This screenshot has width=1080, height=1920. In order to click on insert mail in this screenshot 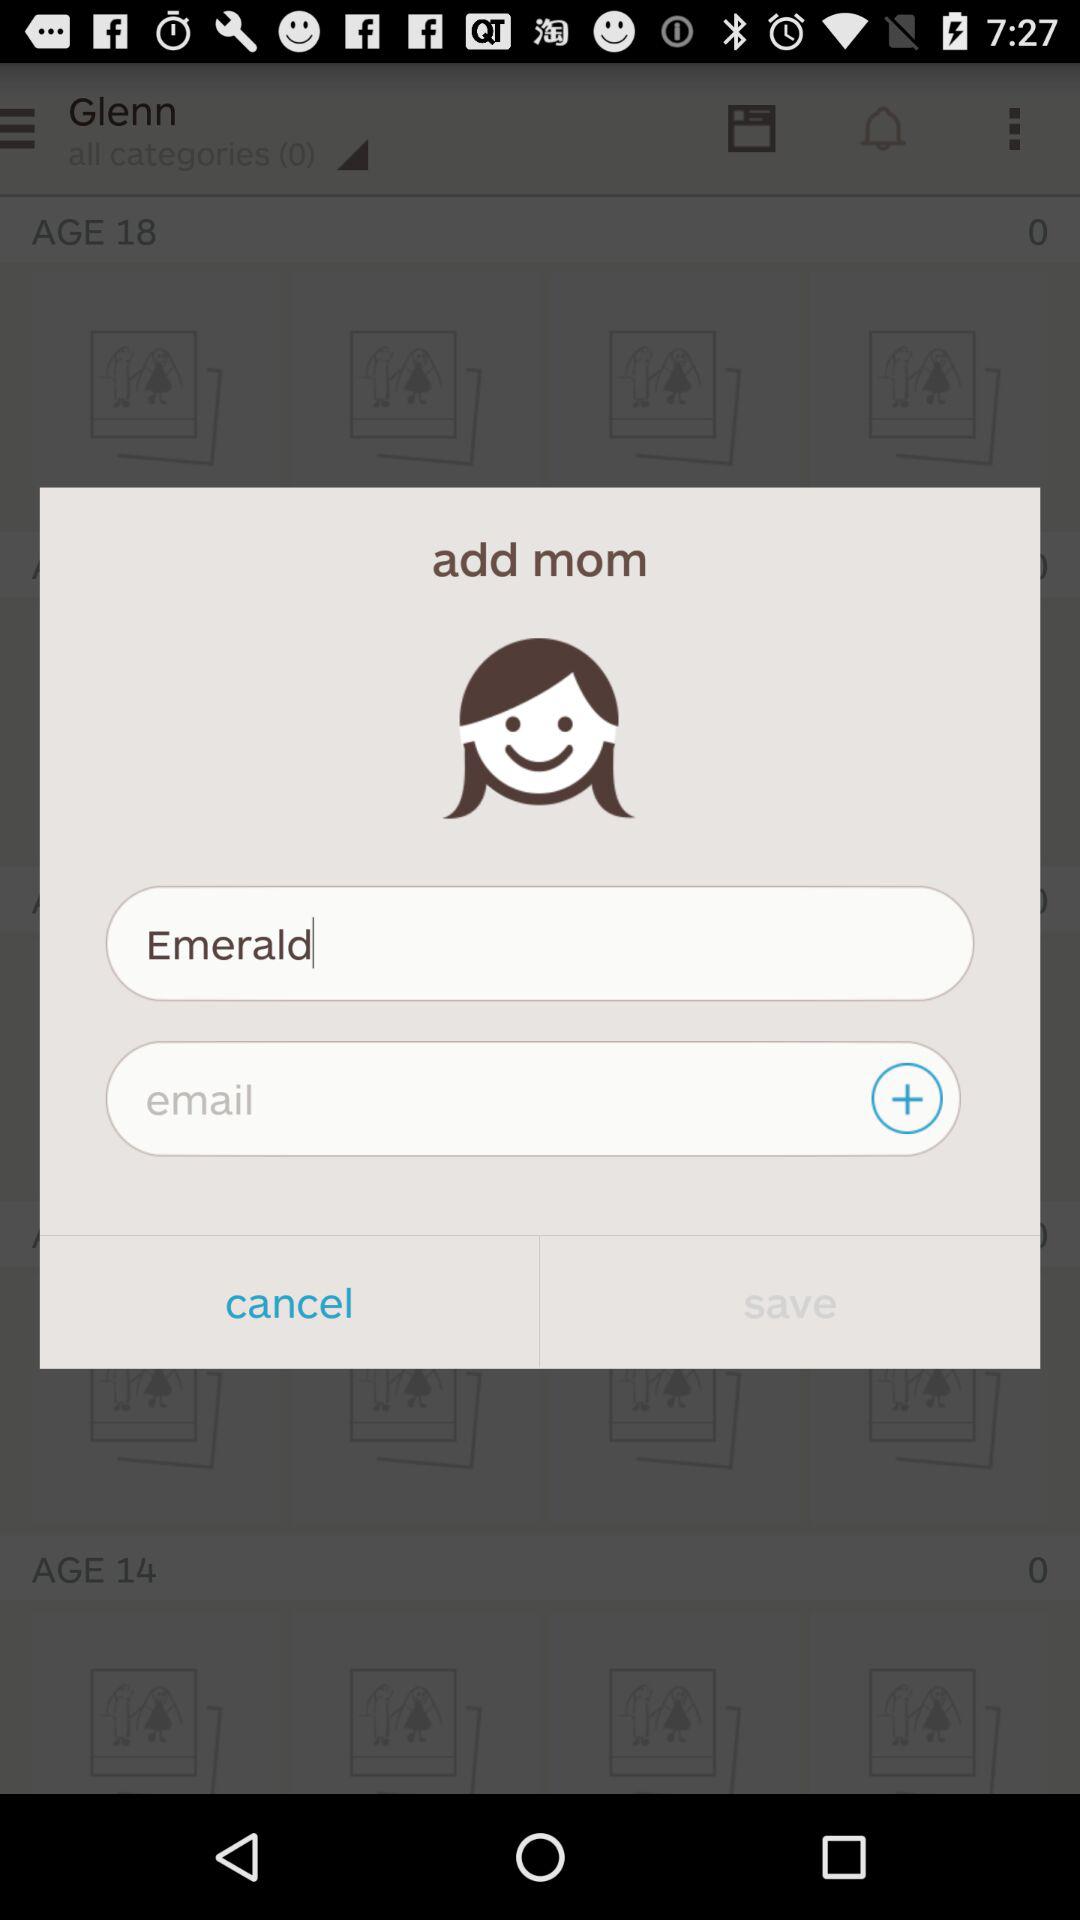, I will do `click(532, 1098)`.